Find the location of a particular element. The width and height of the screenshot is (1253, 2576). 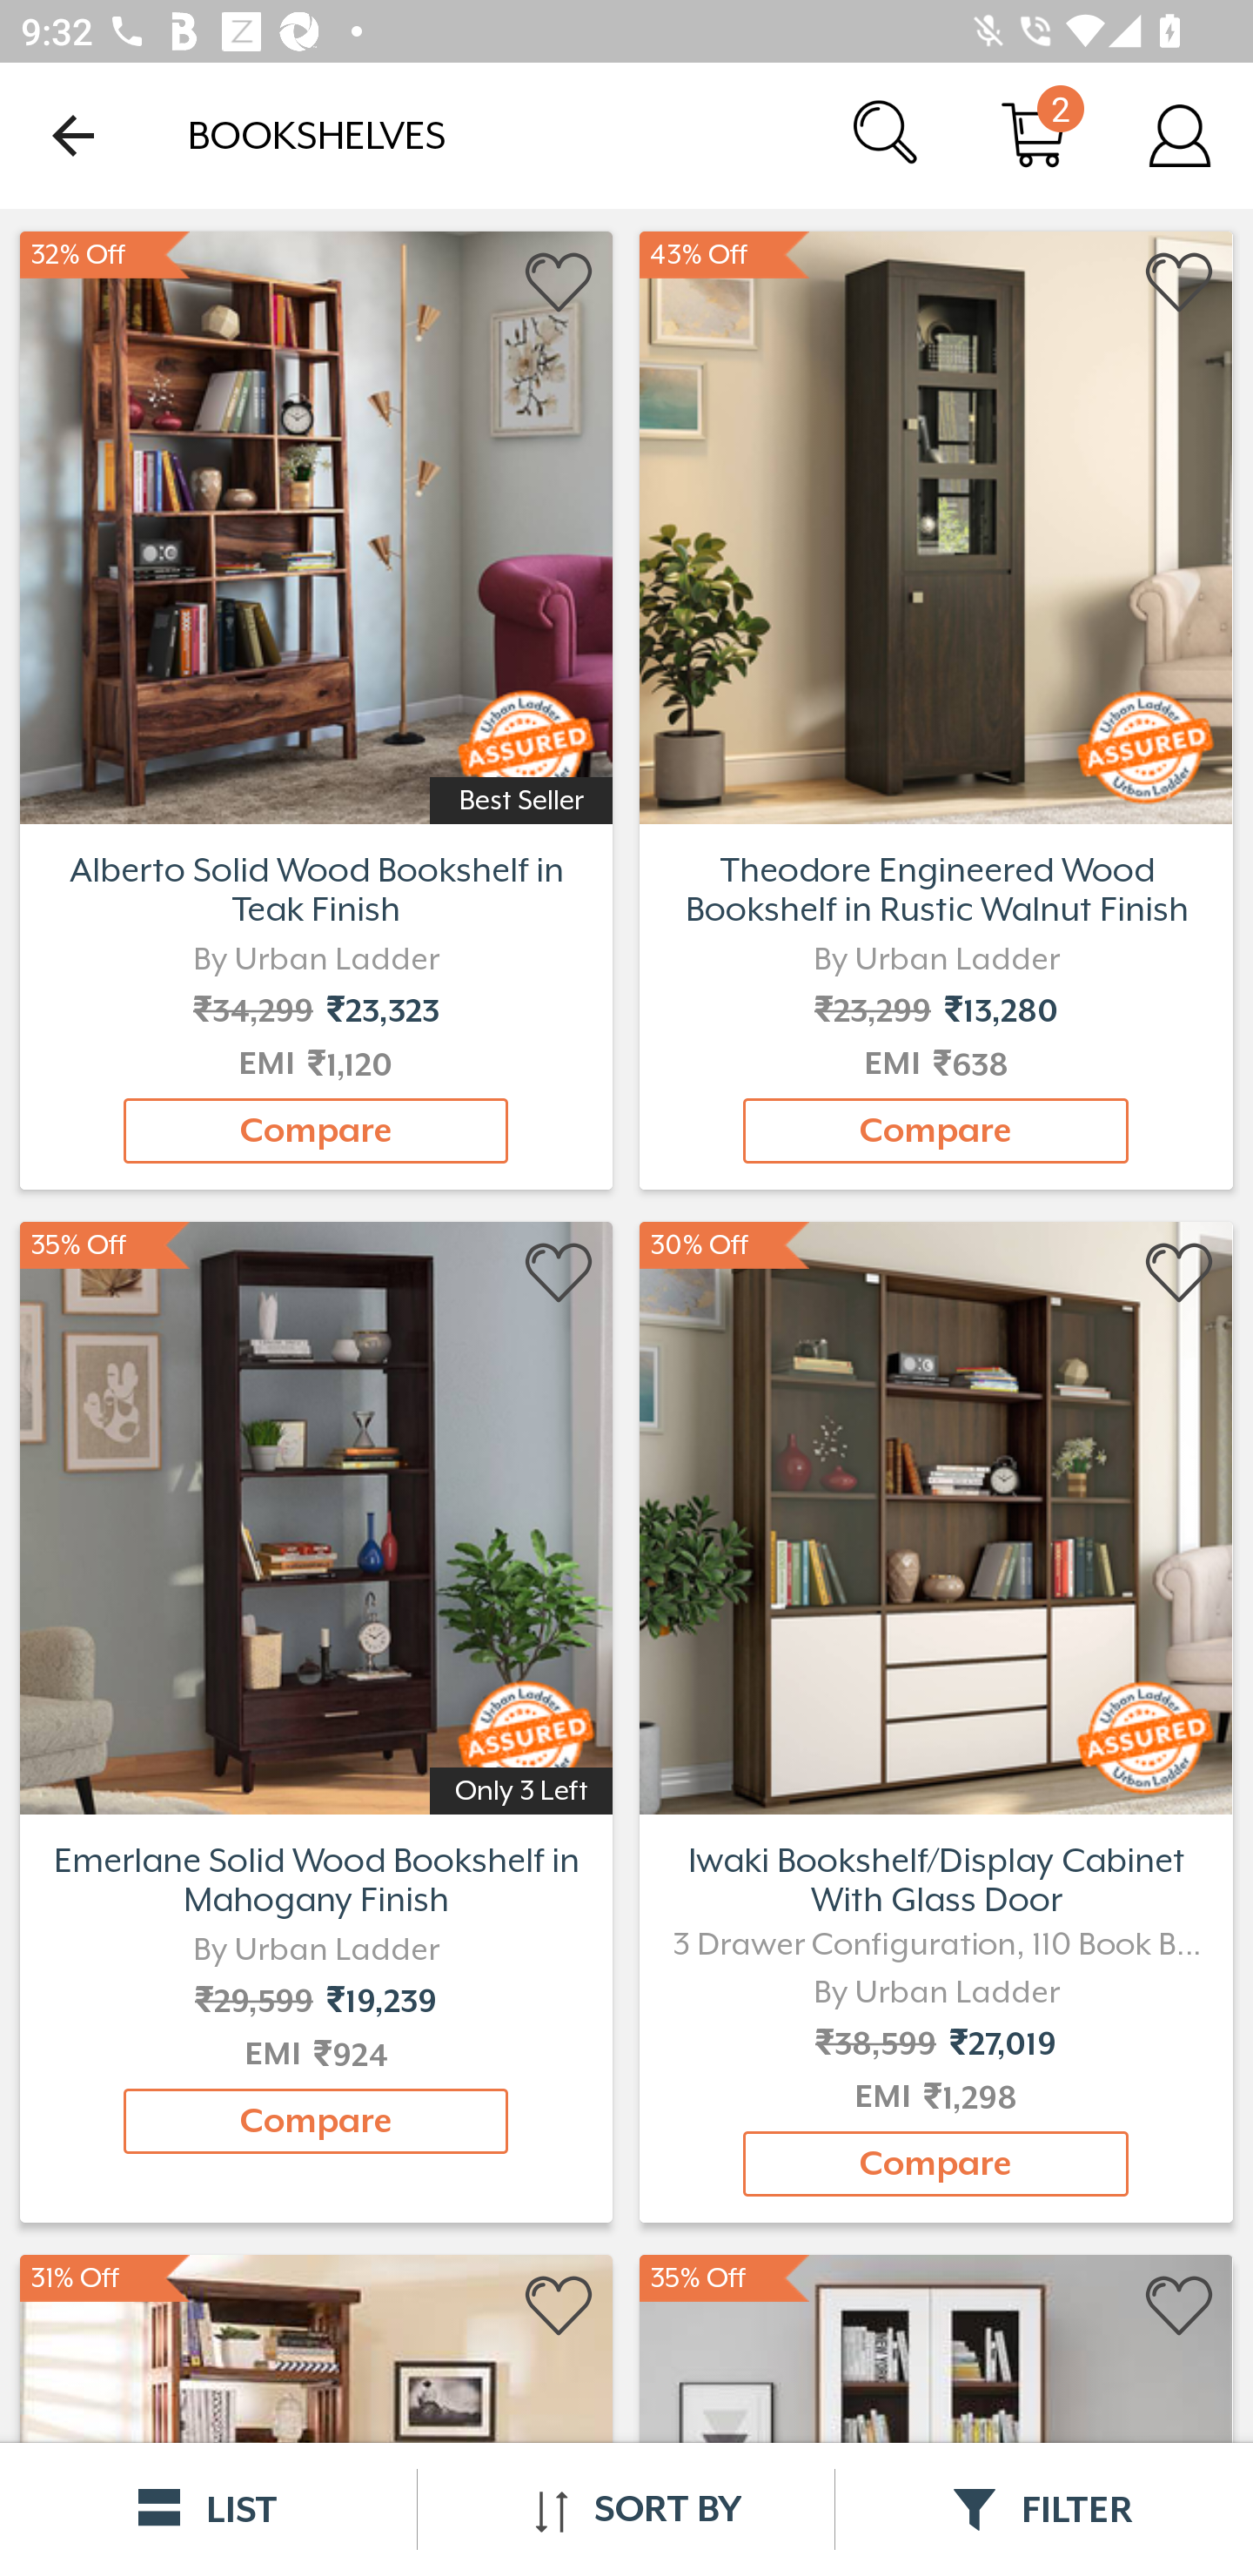

 FILTER is located at coordinates (1044, 2509).